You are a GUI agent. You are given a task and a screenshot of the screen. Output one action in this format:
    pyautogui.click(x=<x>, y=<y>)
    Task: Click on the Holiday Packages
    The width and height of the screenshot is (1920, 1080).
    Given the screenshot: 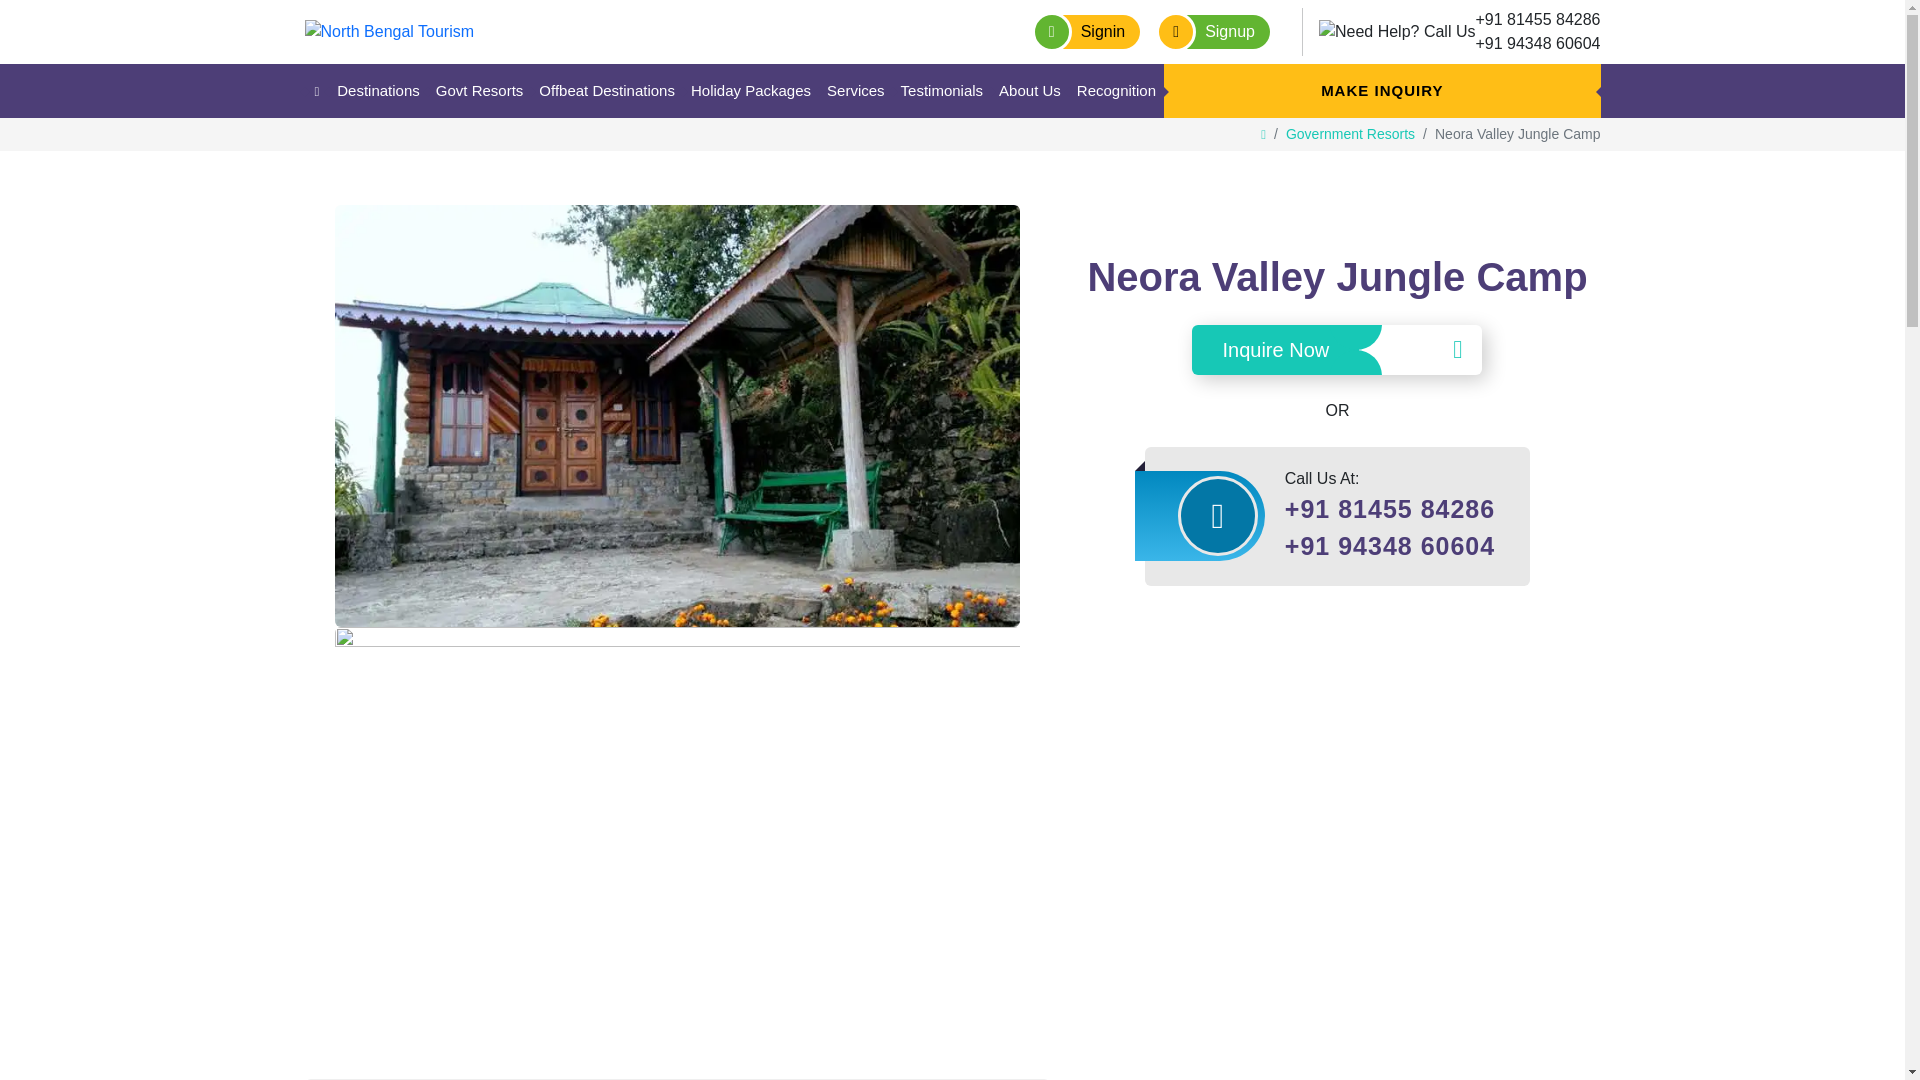 What is the action you would take?
    pyautogui.click(x=751, y=90)
    